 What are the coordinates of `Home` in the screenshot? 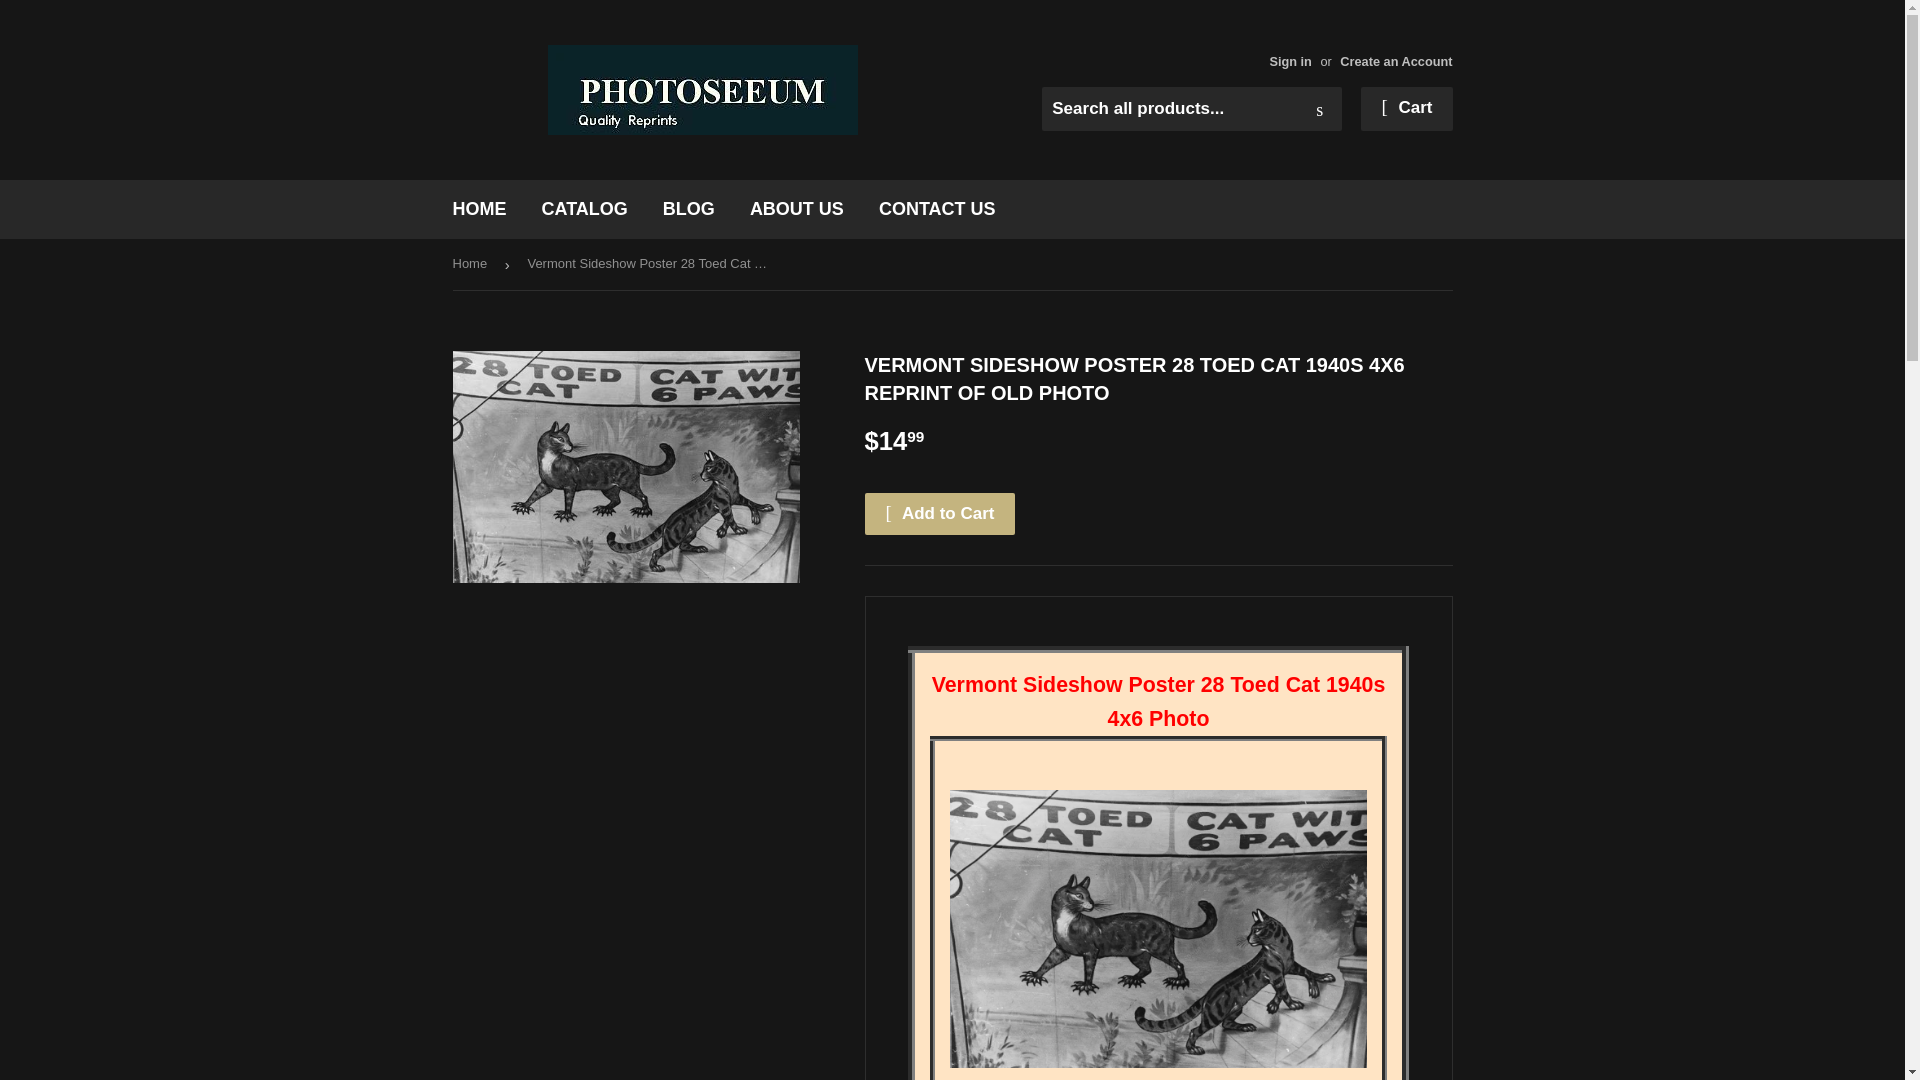 It's located at (472, 264).